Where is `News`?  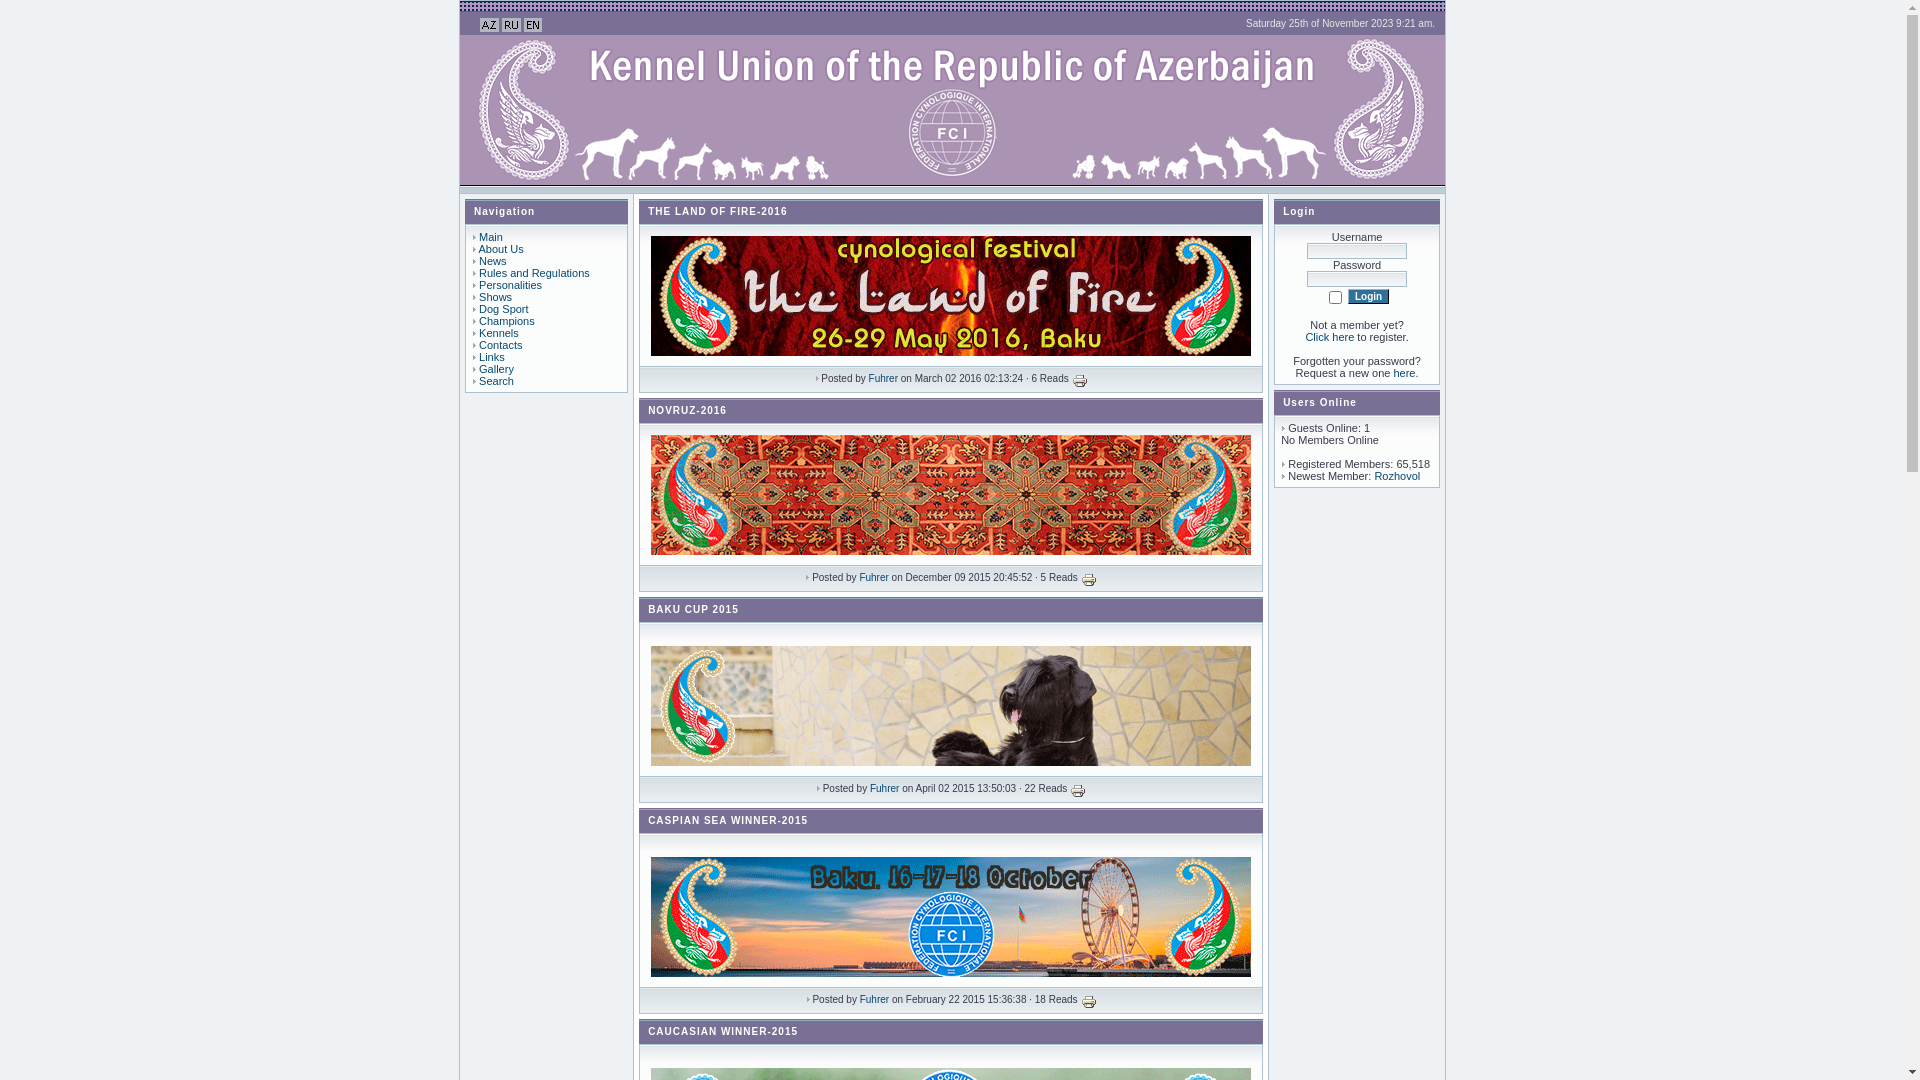 News is located at coordinates (492, 261).